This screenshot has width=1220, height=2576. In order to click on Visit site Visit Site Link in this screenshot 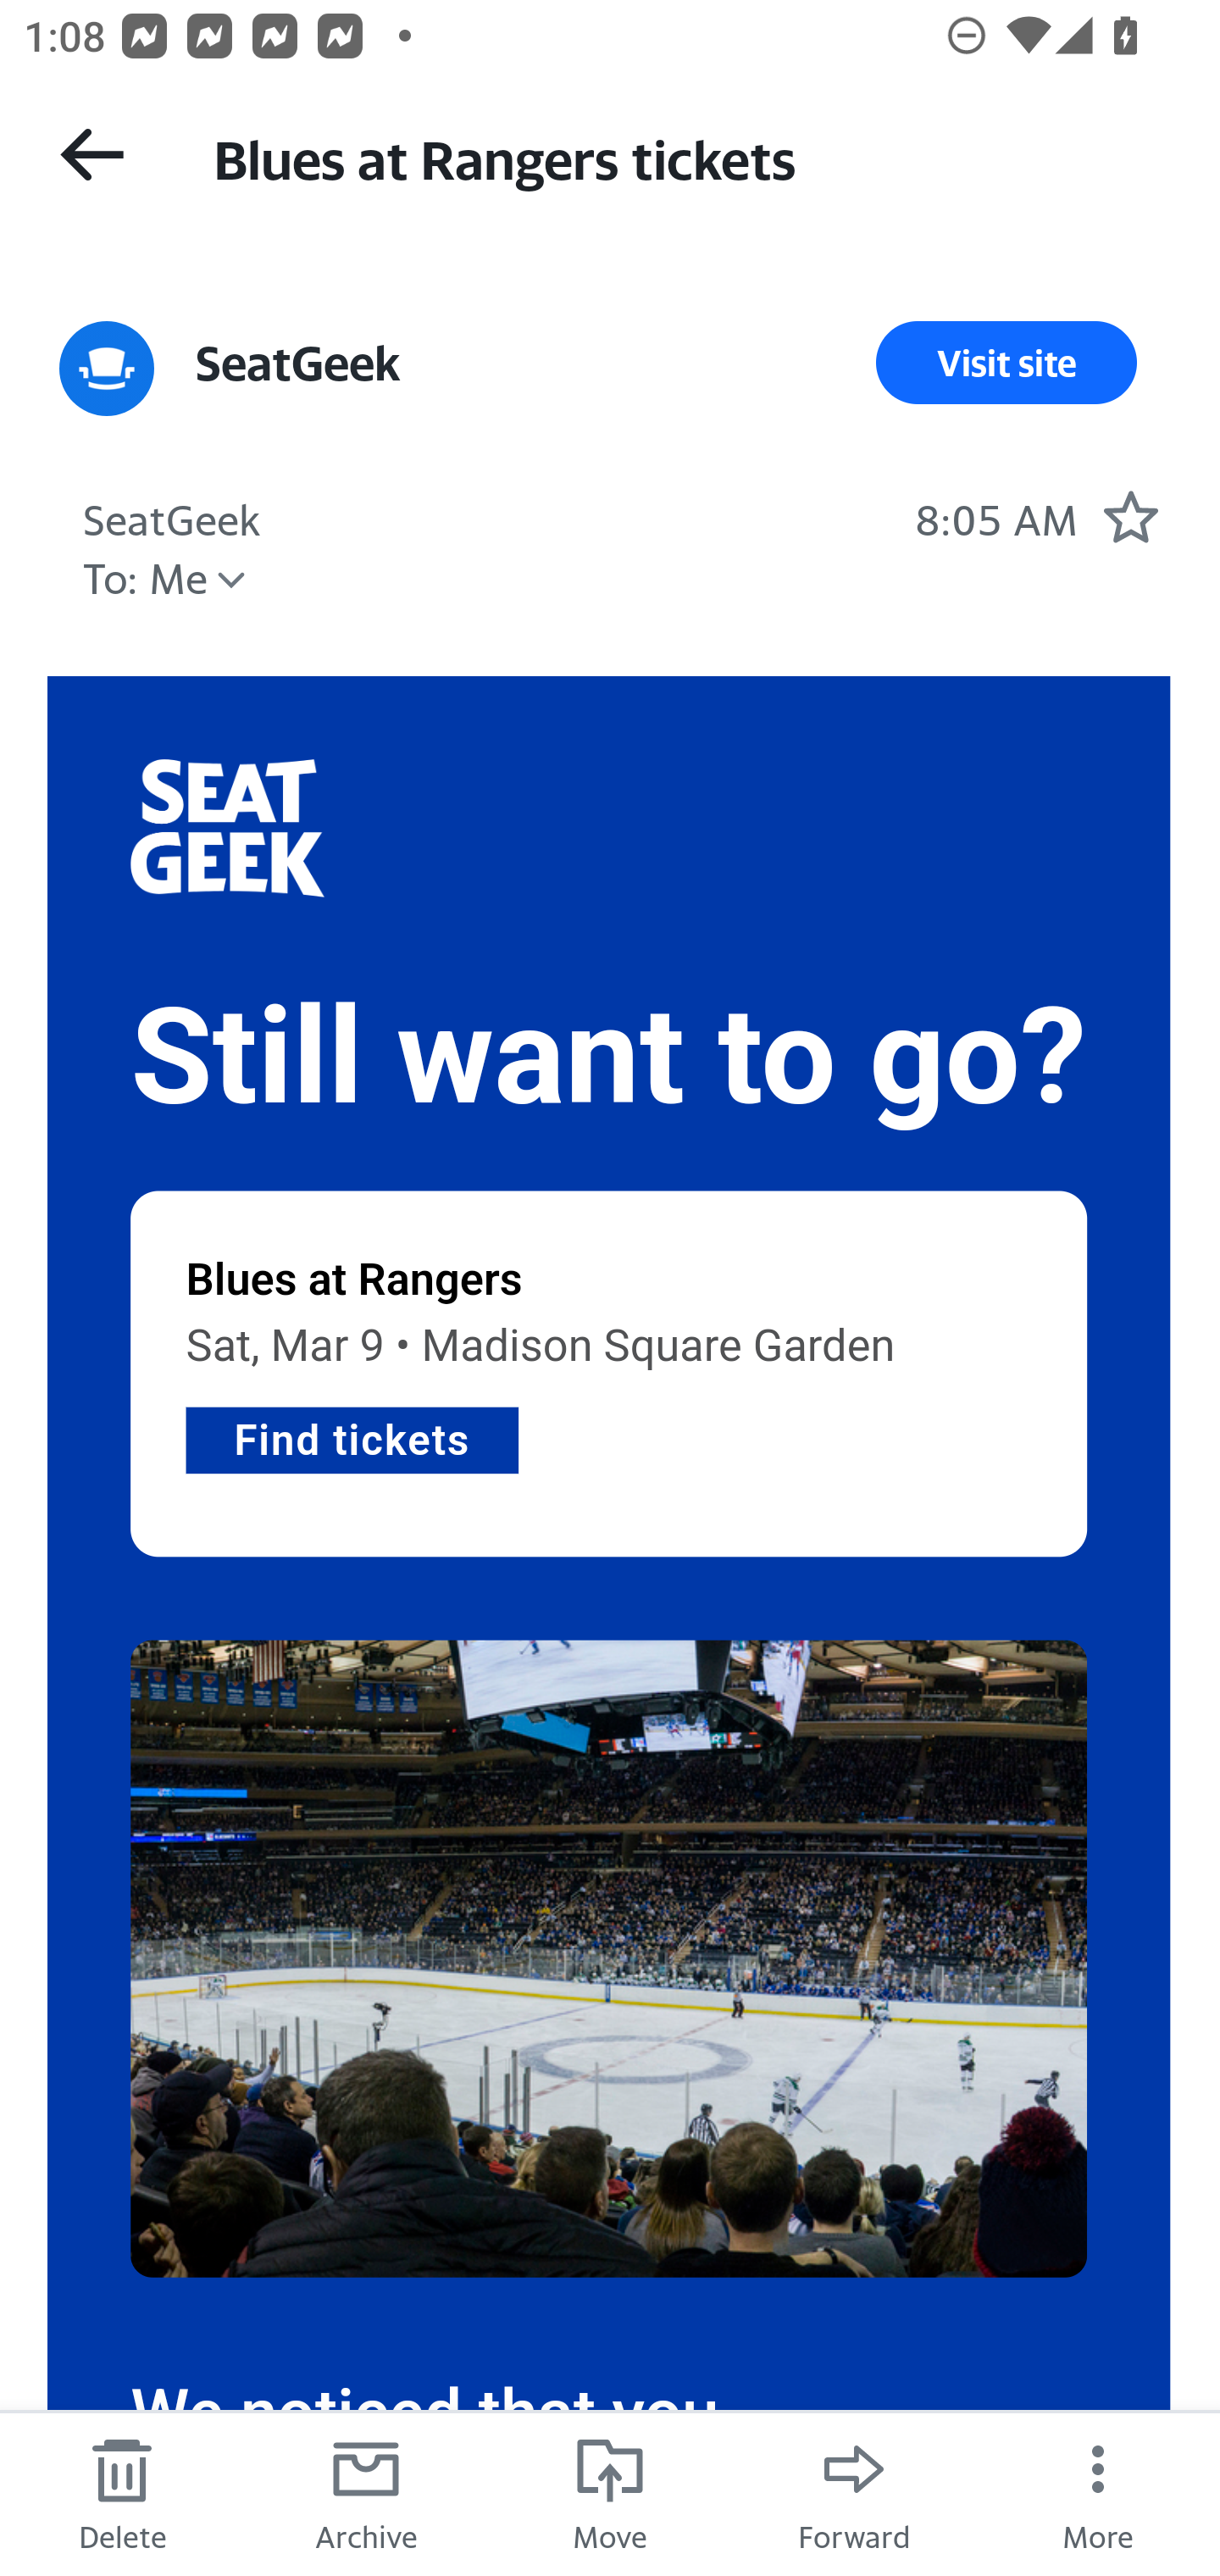, I will do `click(1006, 363)`.